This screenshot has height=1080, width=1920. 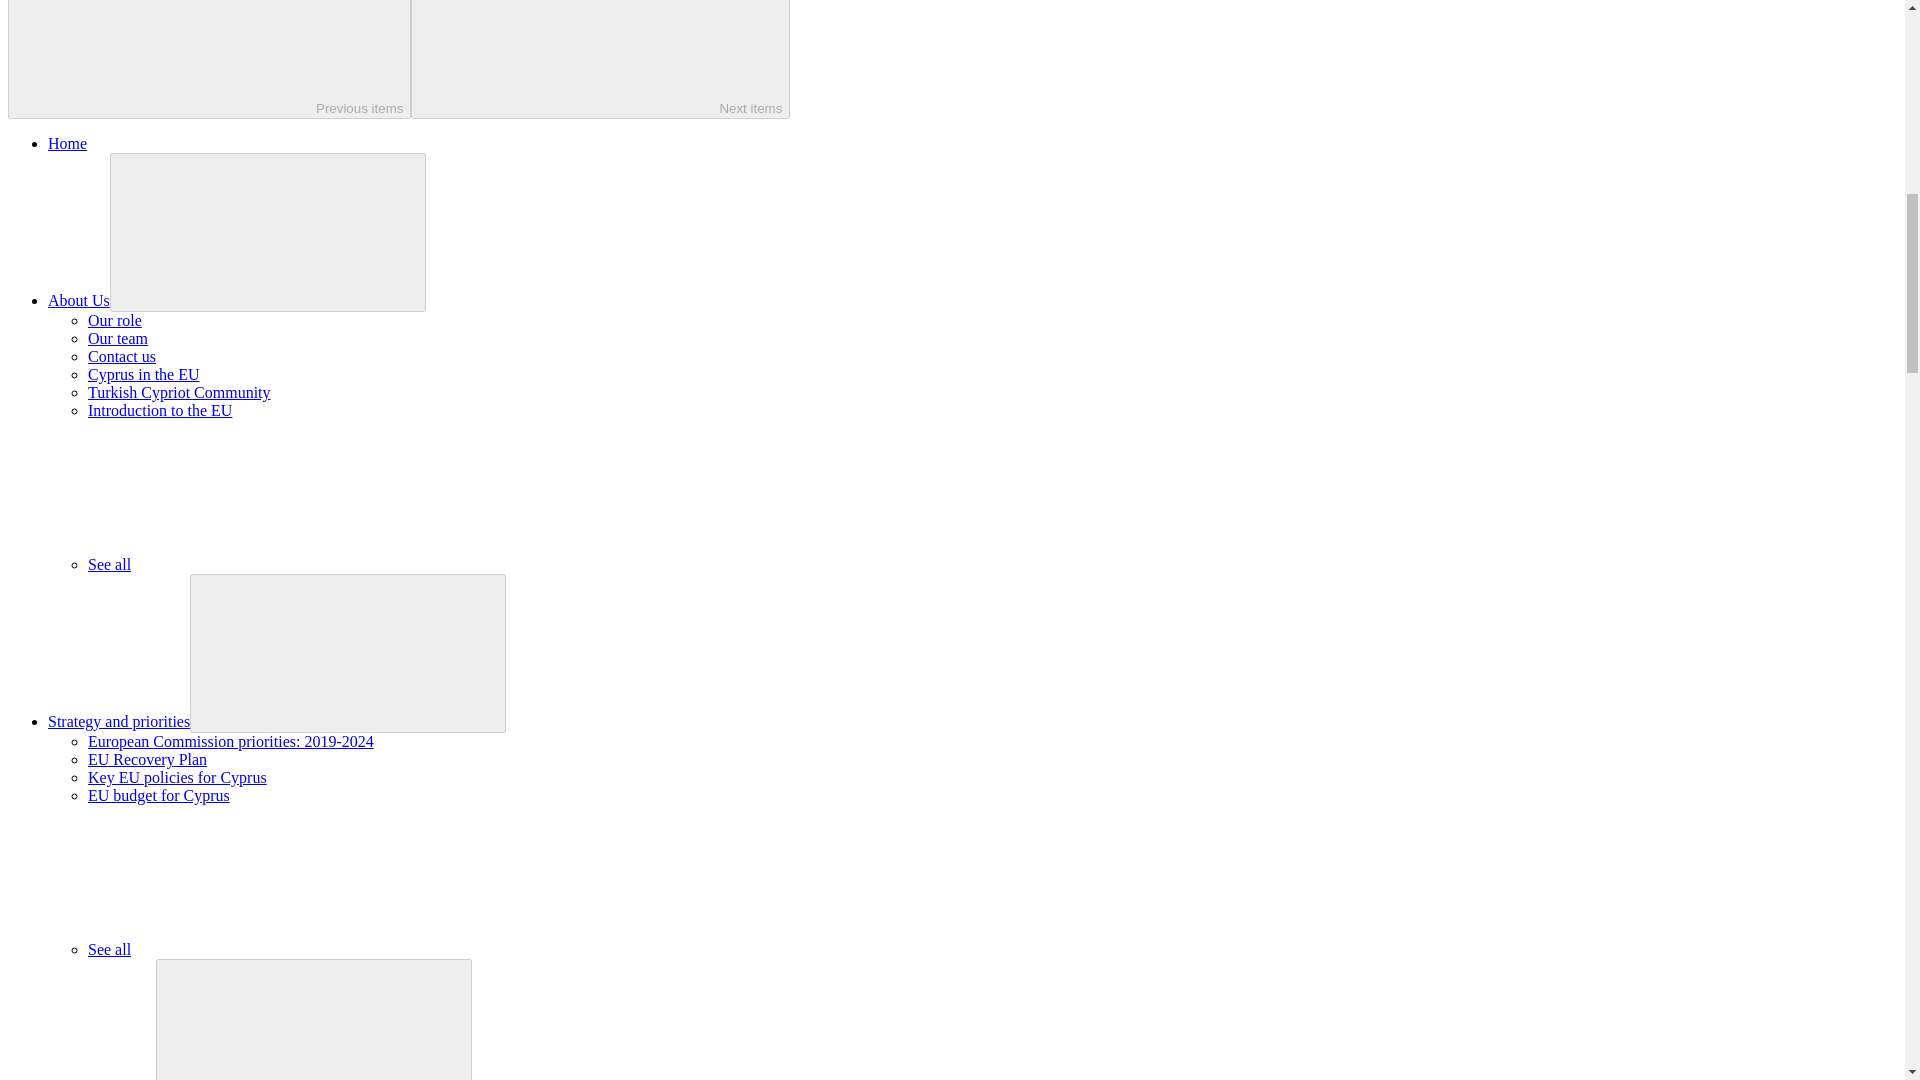 What do you see at coordinates (231, 741) in the screenshot?
I see `European Commission priorities: 2019-2024` at bounding box center [231, 741].